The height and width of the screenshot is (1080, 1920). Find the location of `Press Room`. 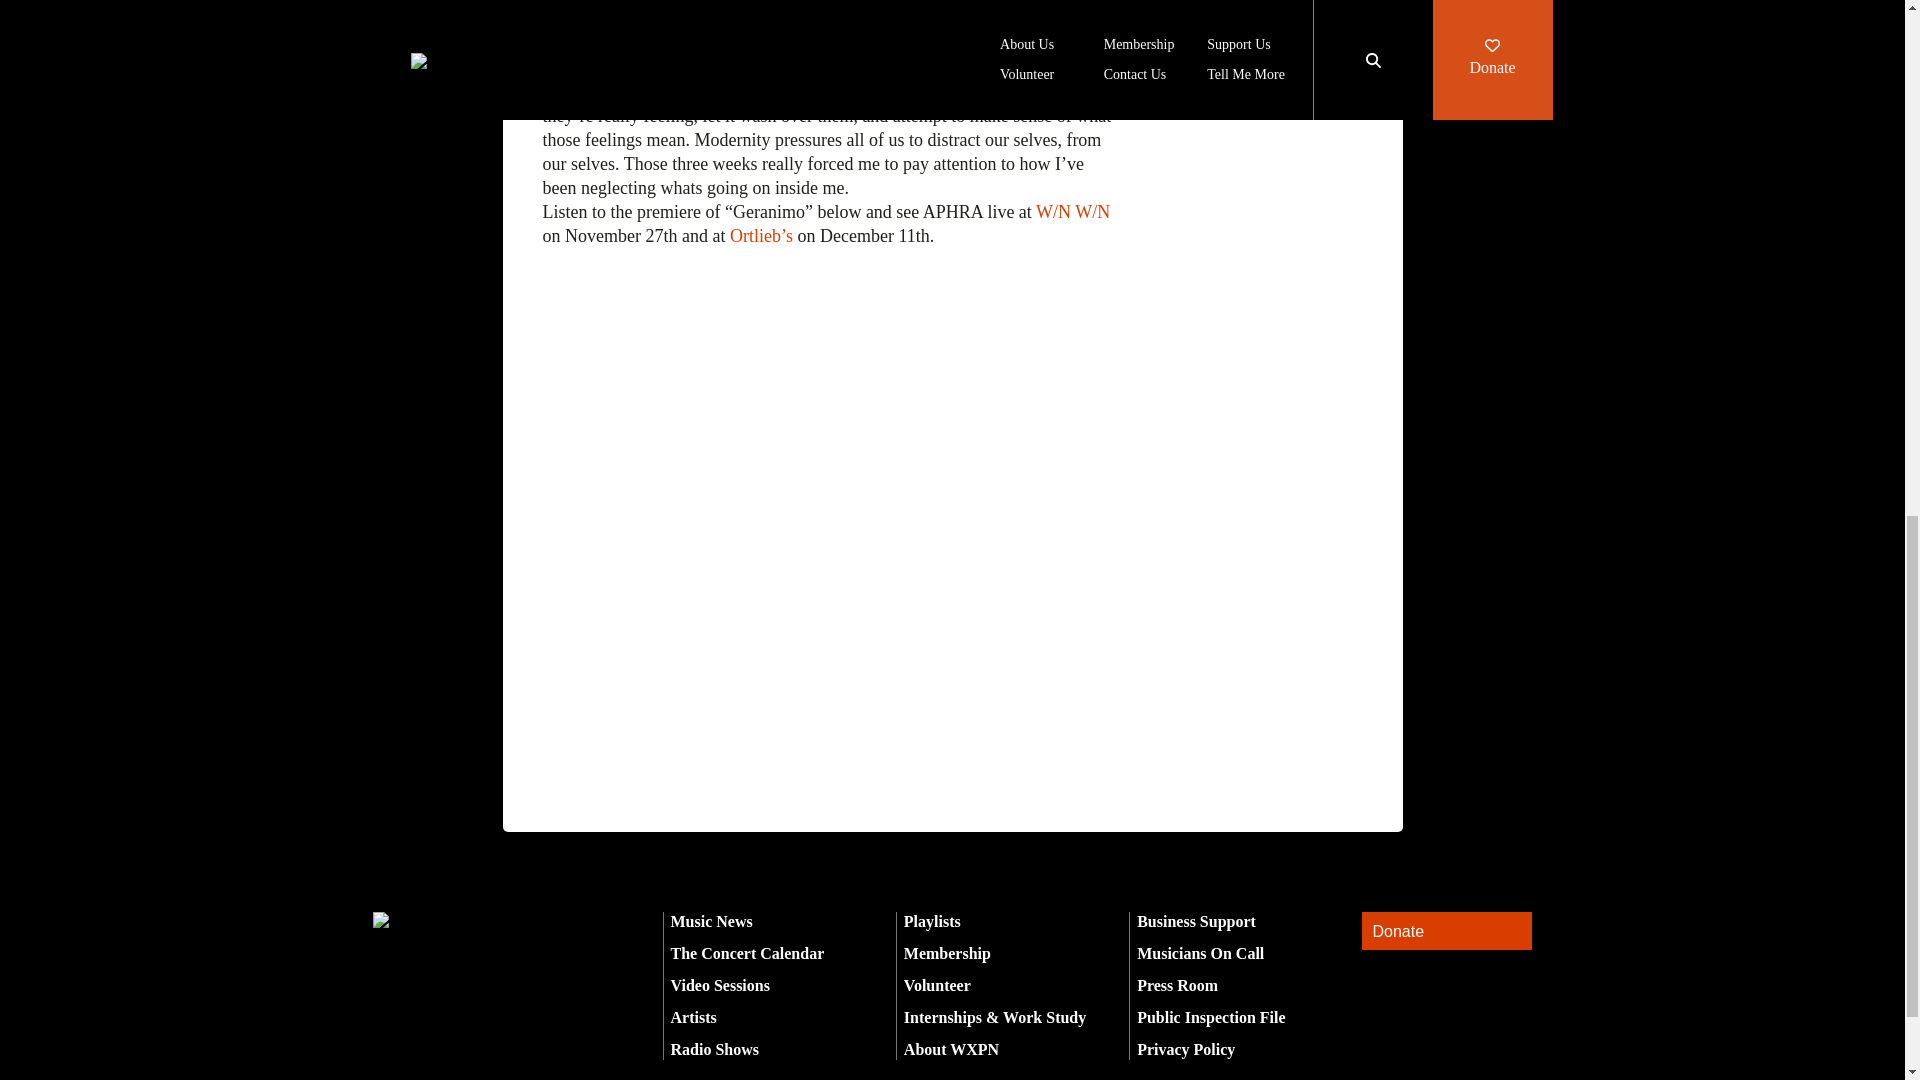

Press Room is located at coordinates (1176, 985).